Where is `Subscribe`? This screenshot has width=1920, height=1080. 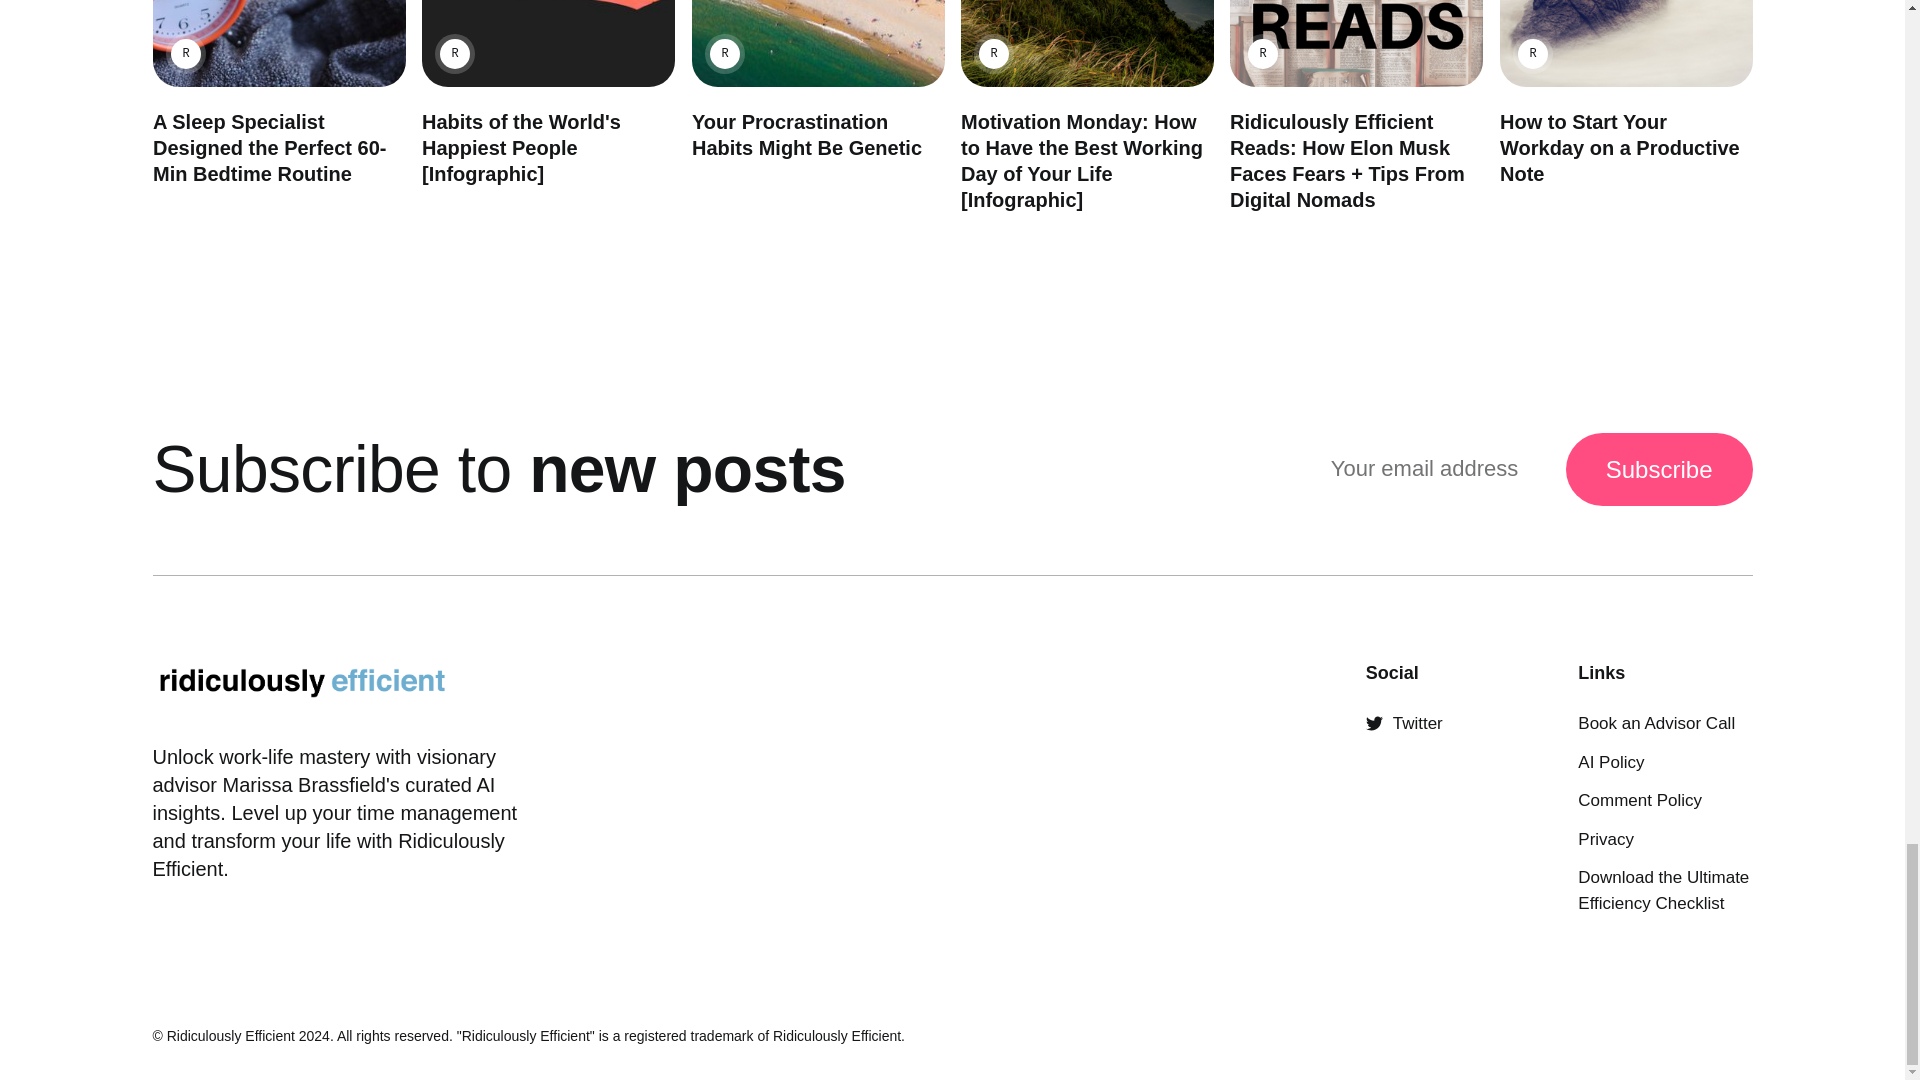
Subscribe is located at coordinates (1659, 470).